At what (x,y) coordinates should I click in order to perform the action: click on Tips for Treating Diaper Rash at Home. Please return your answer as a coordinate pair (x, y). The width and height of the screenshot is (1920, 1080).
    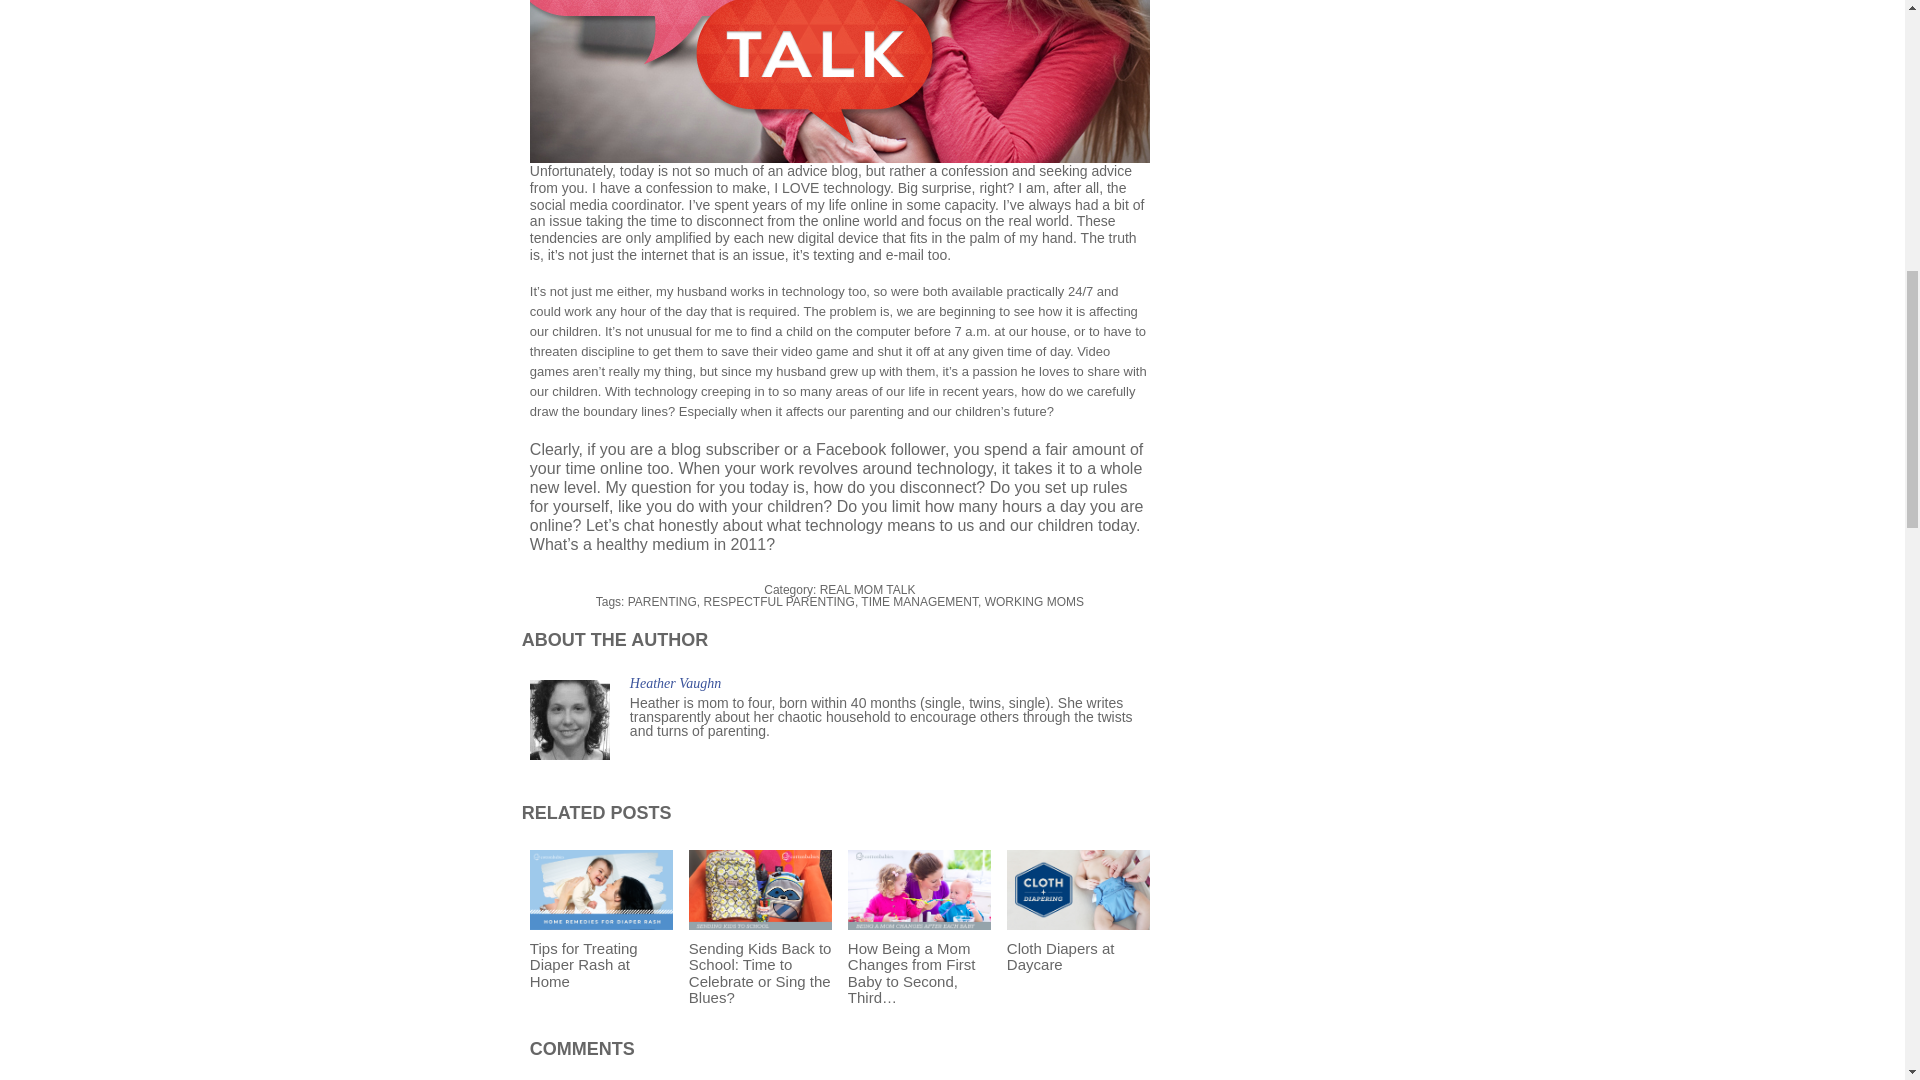
    Looking at the image, I should click on (583, 964).